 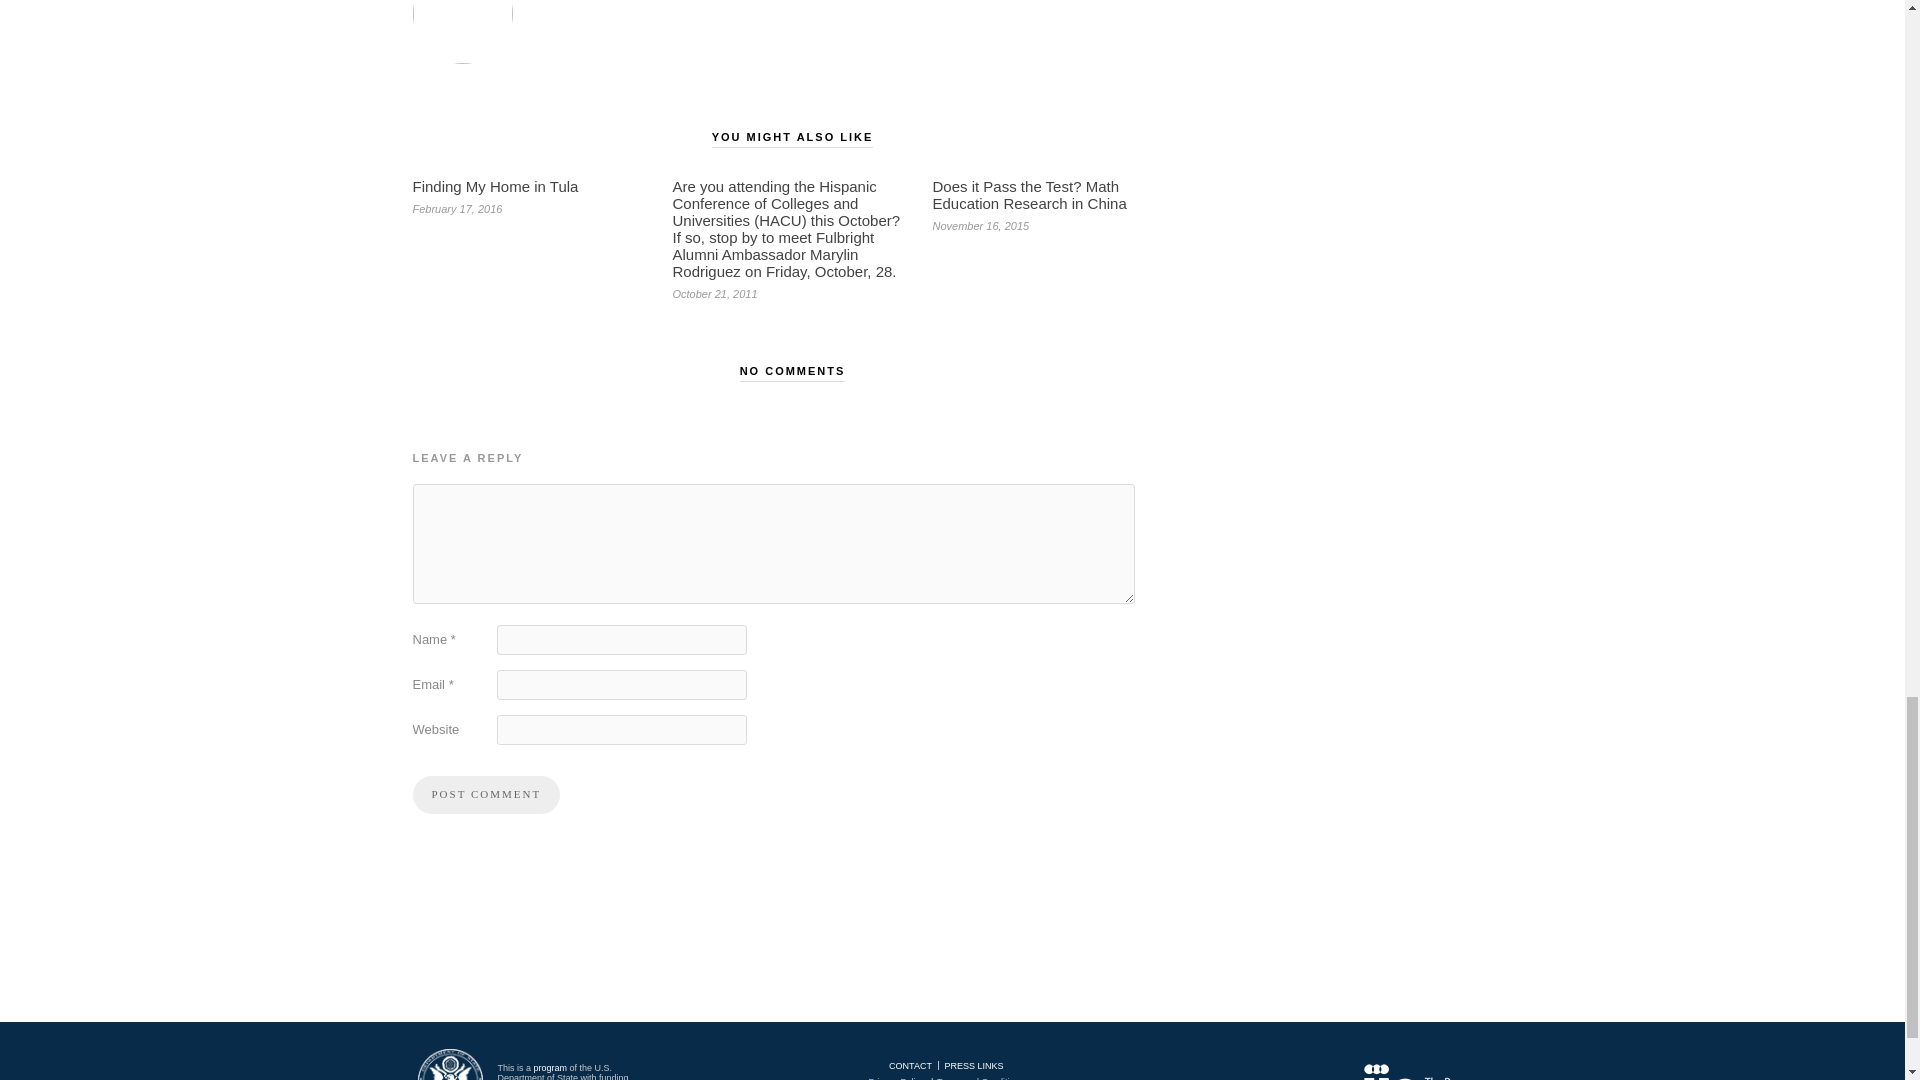 What do you see at coordinates (973, 1066) in the screenshot?
I see `Press Links` at bounding box center [973, 1066].